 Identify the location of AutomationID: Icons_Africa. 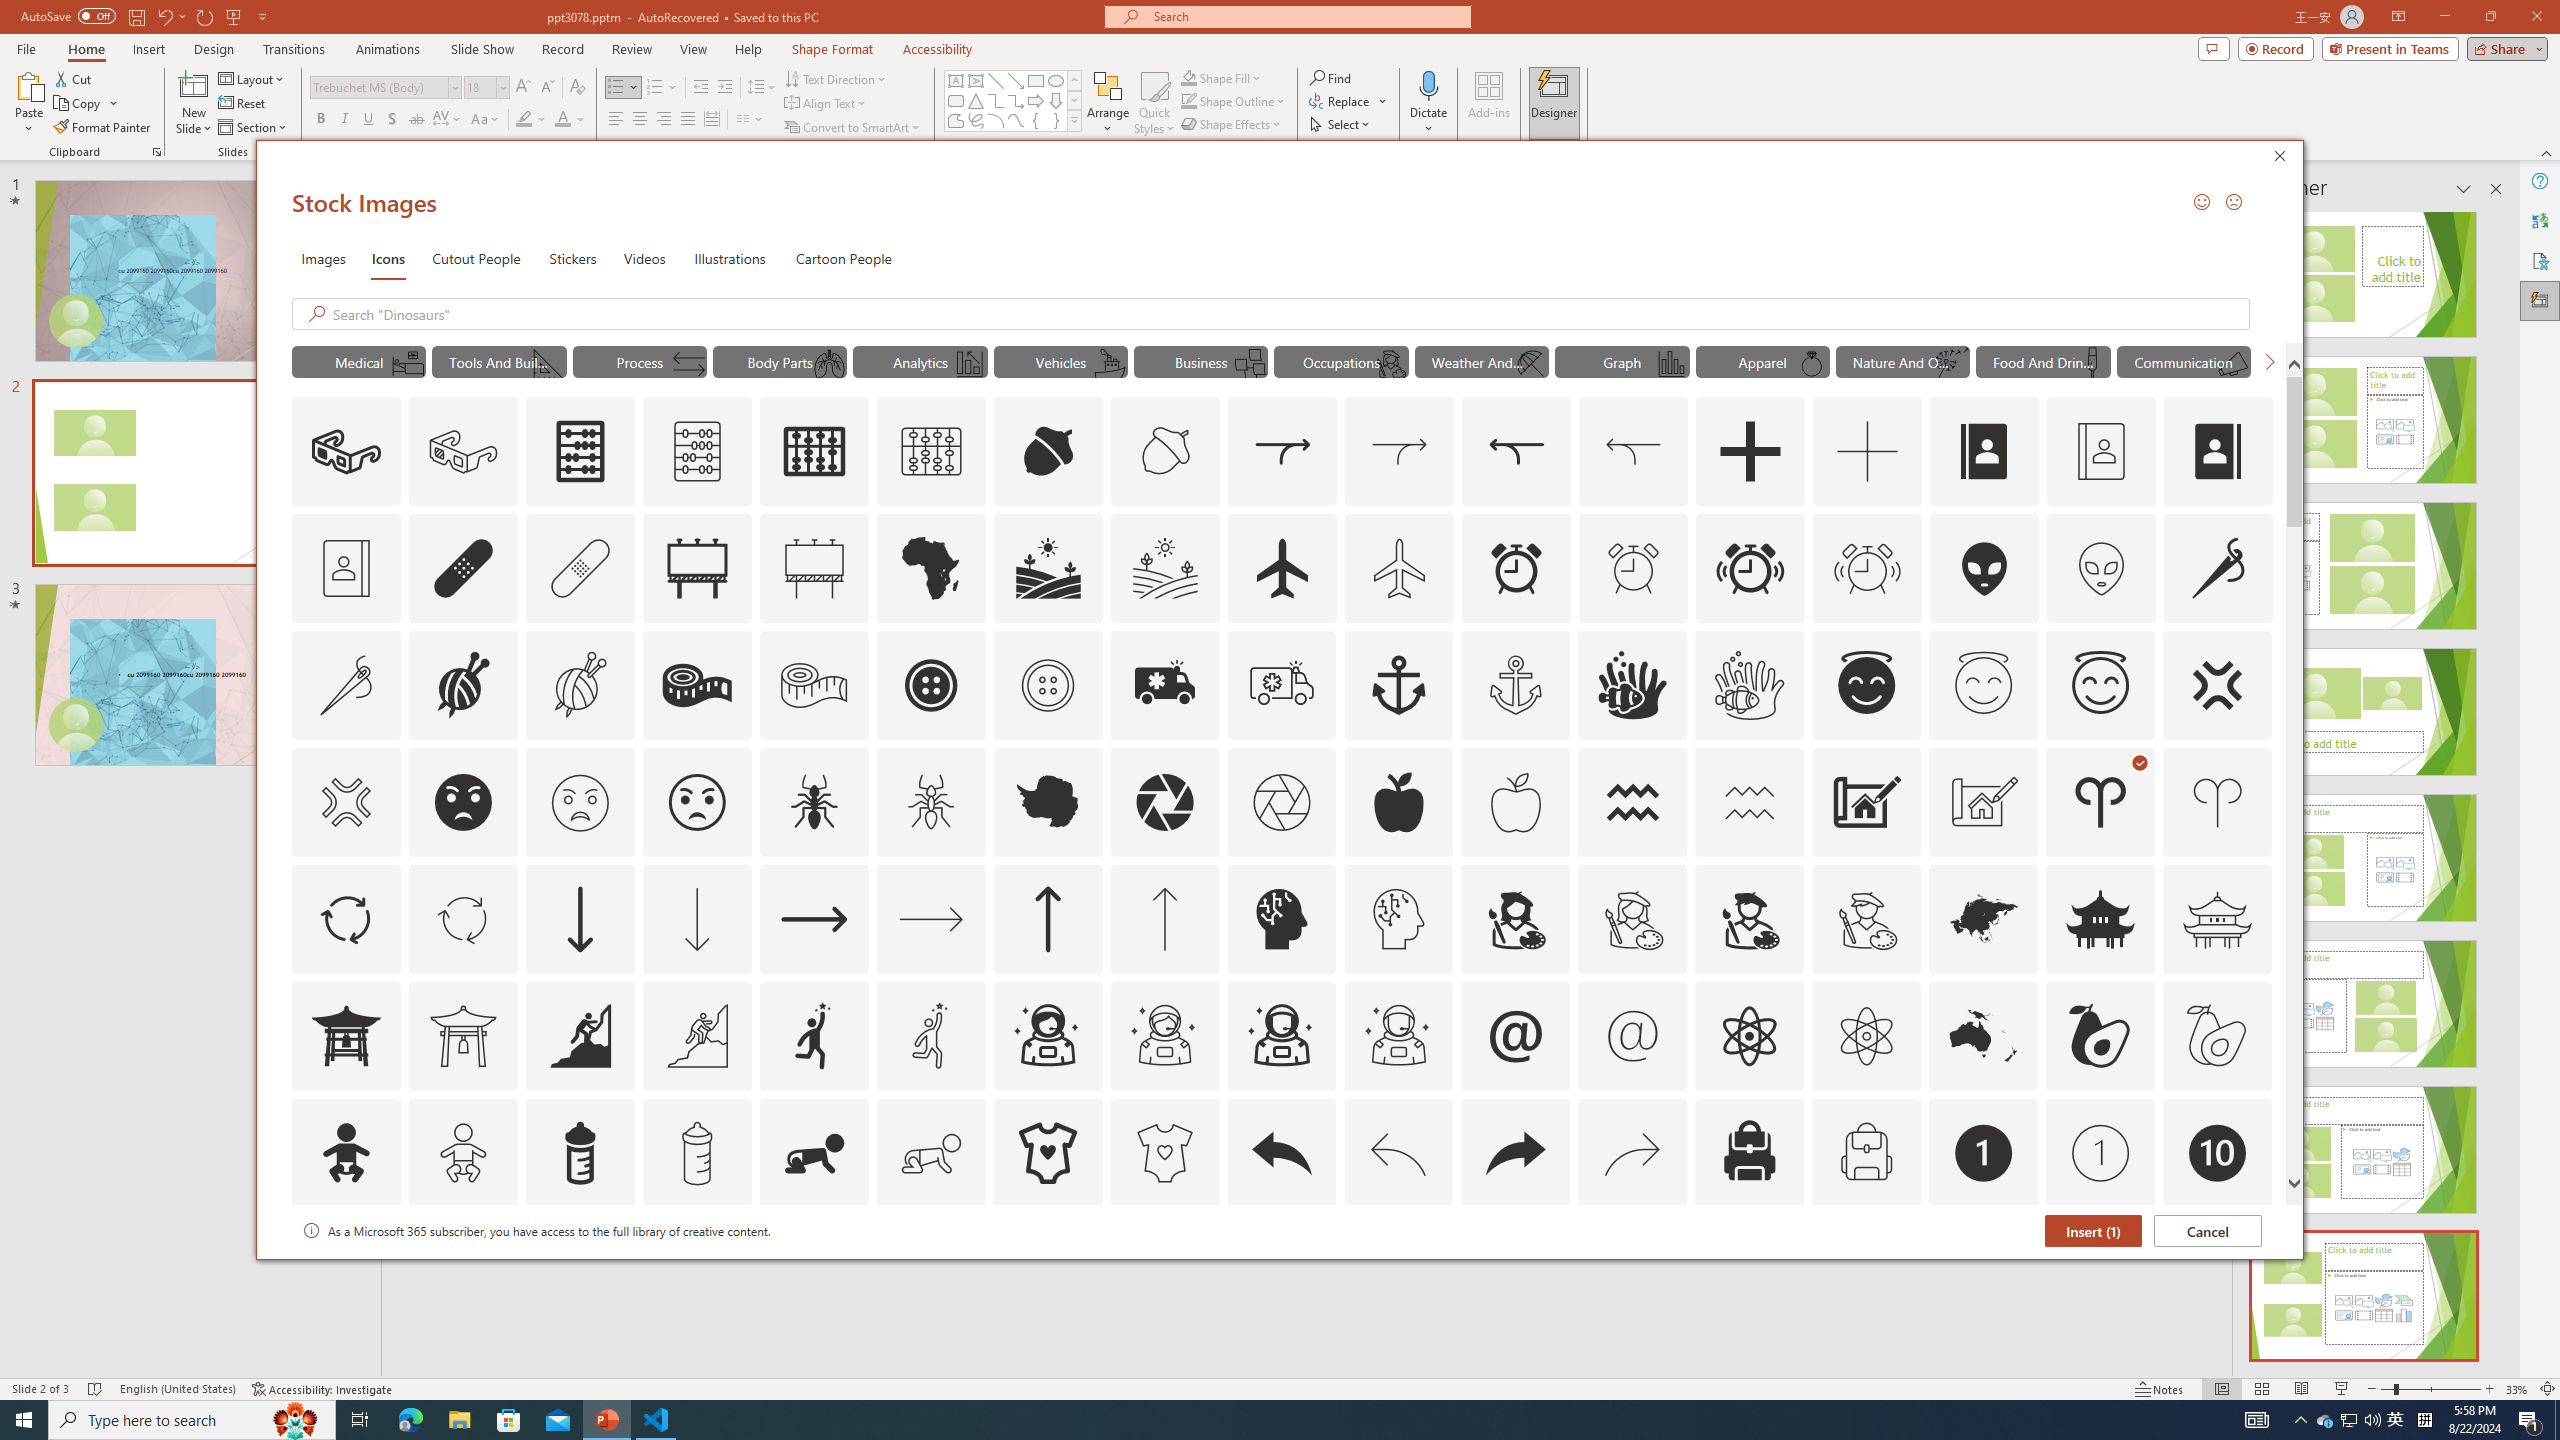
(932, 568).